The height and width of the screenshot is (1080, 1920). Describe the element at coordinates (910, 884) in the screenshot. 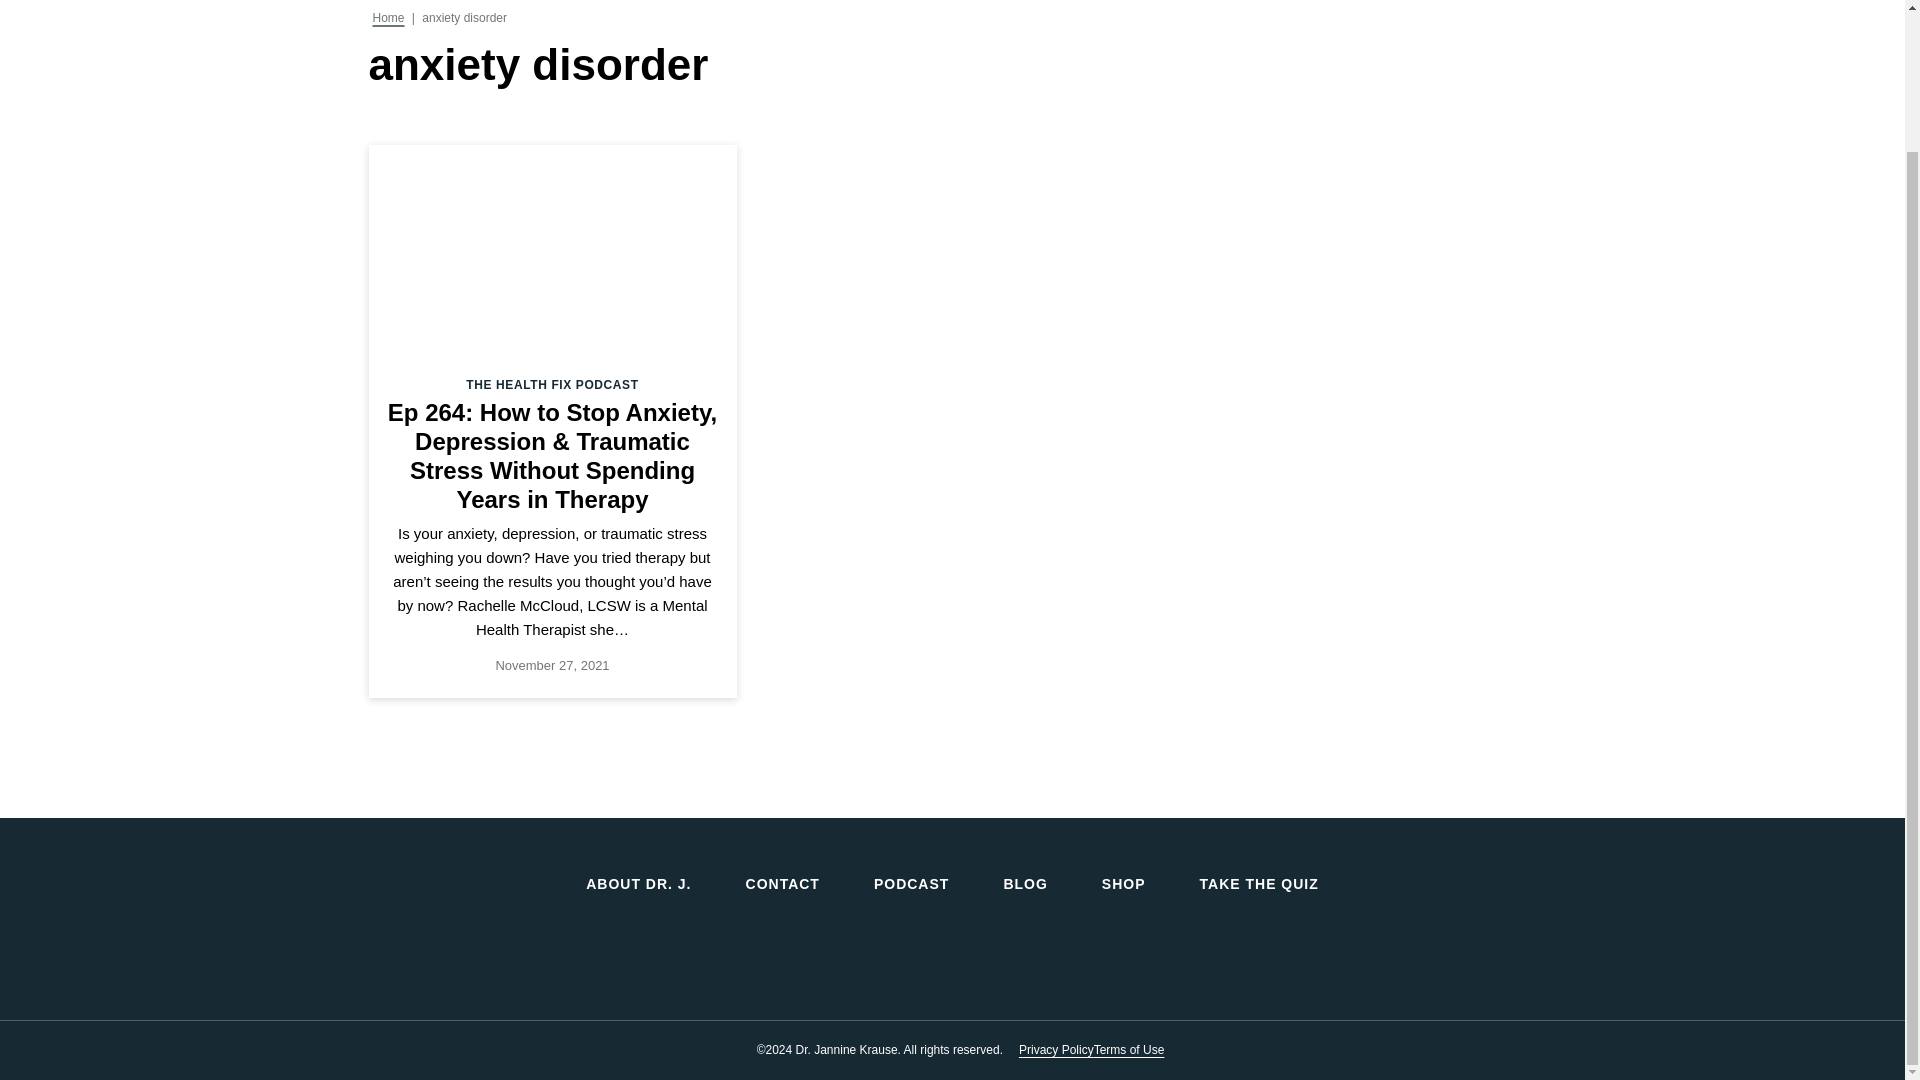

I see `PODCAST` at that location.